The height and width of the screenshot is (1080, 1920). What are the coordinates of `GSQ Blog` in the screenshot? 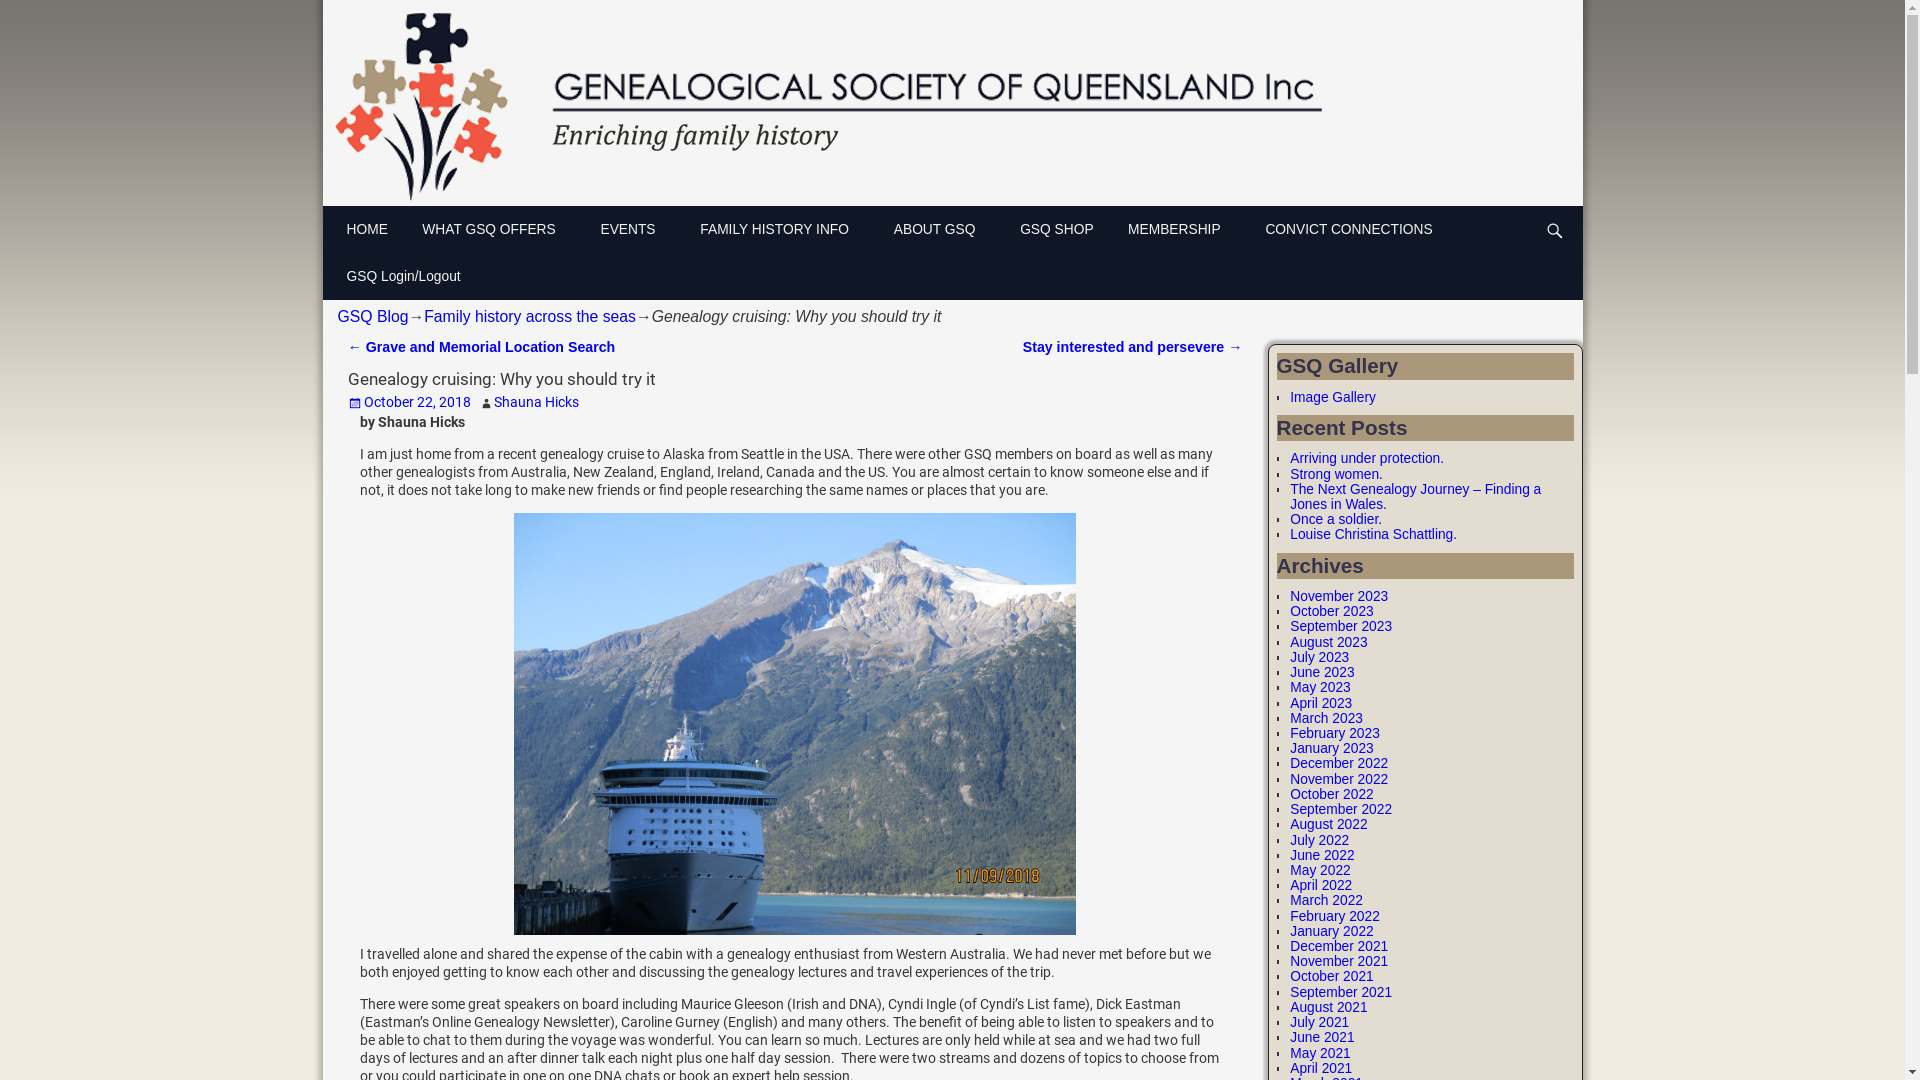 It's located at (374, 316).